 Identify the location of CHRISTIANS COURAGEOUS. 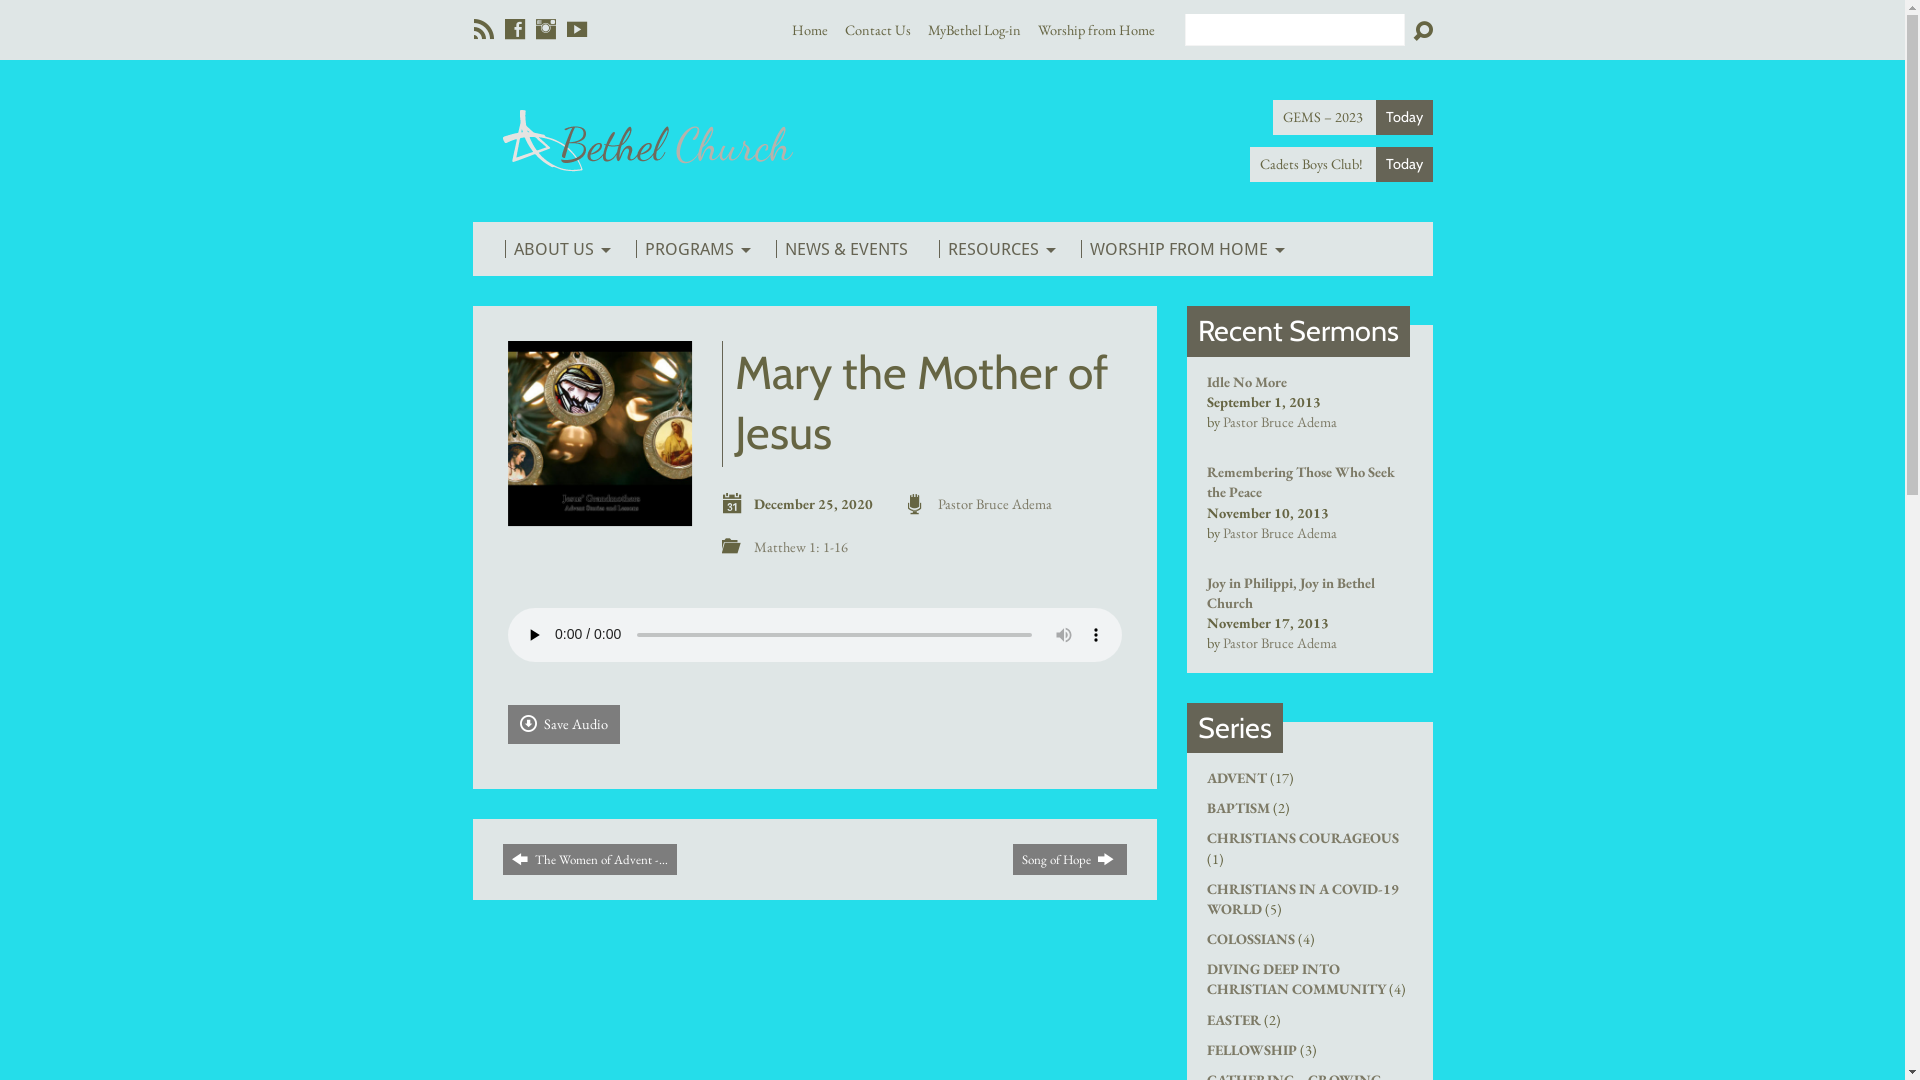
(1302, 838).